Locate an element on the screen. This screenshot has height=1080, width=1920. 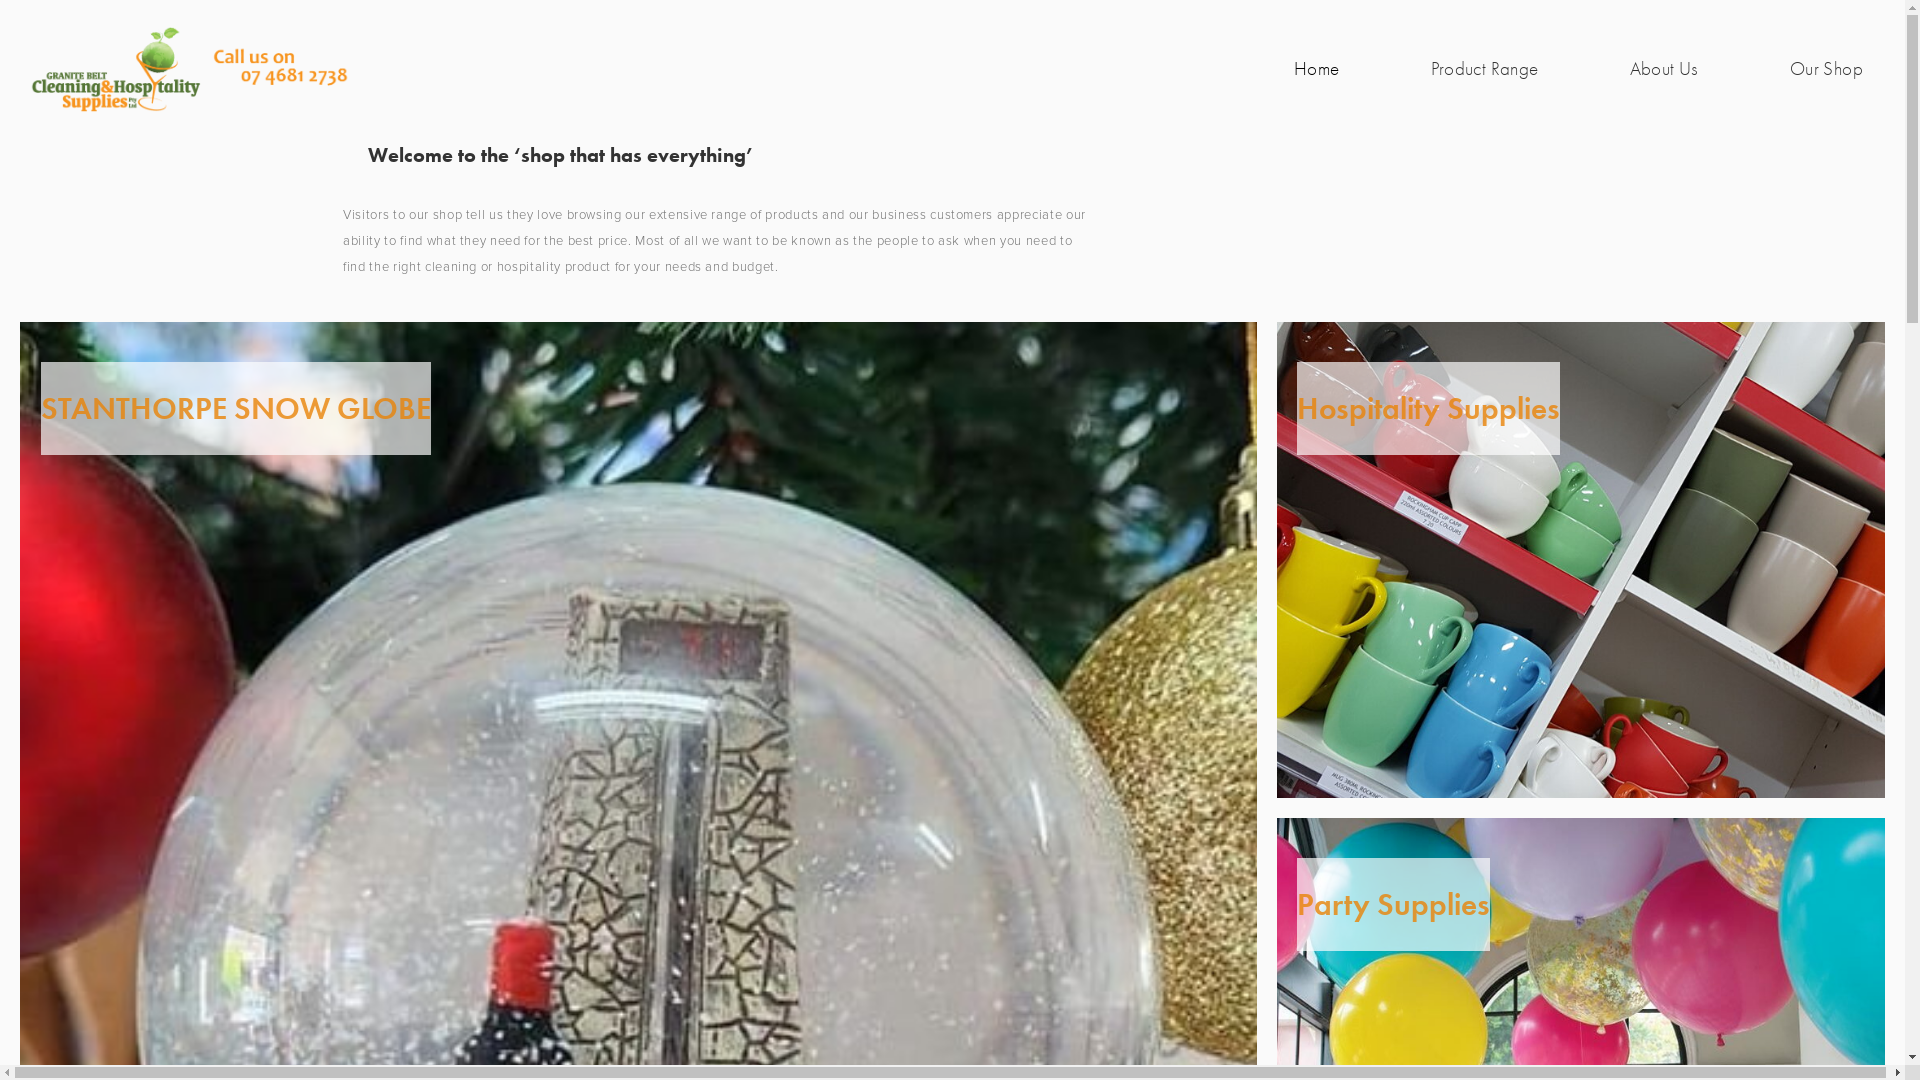
About Us is located at coordinates (1664, 69).